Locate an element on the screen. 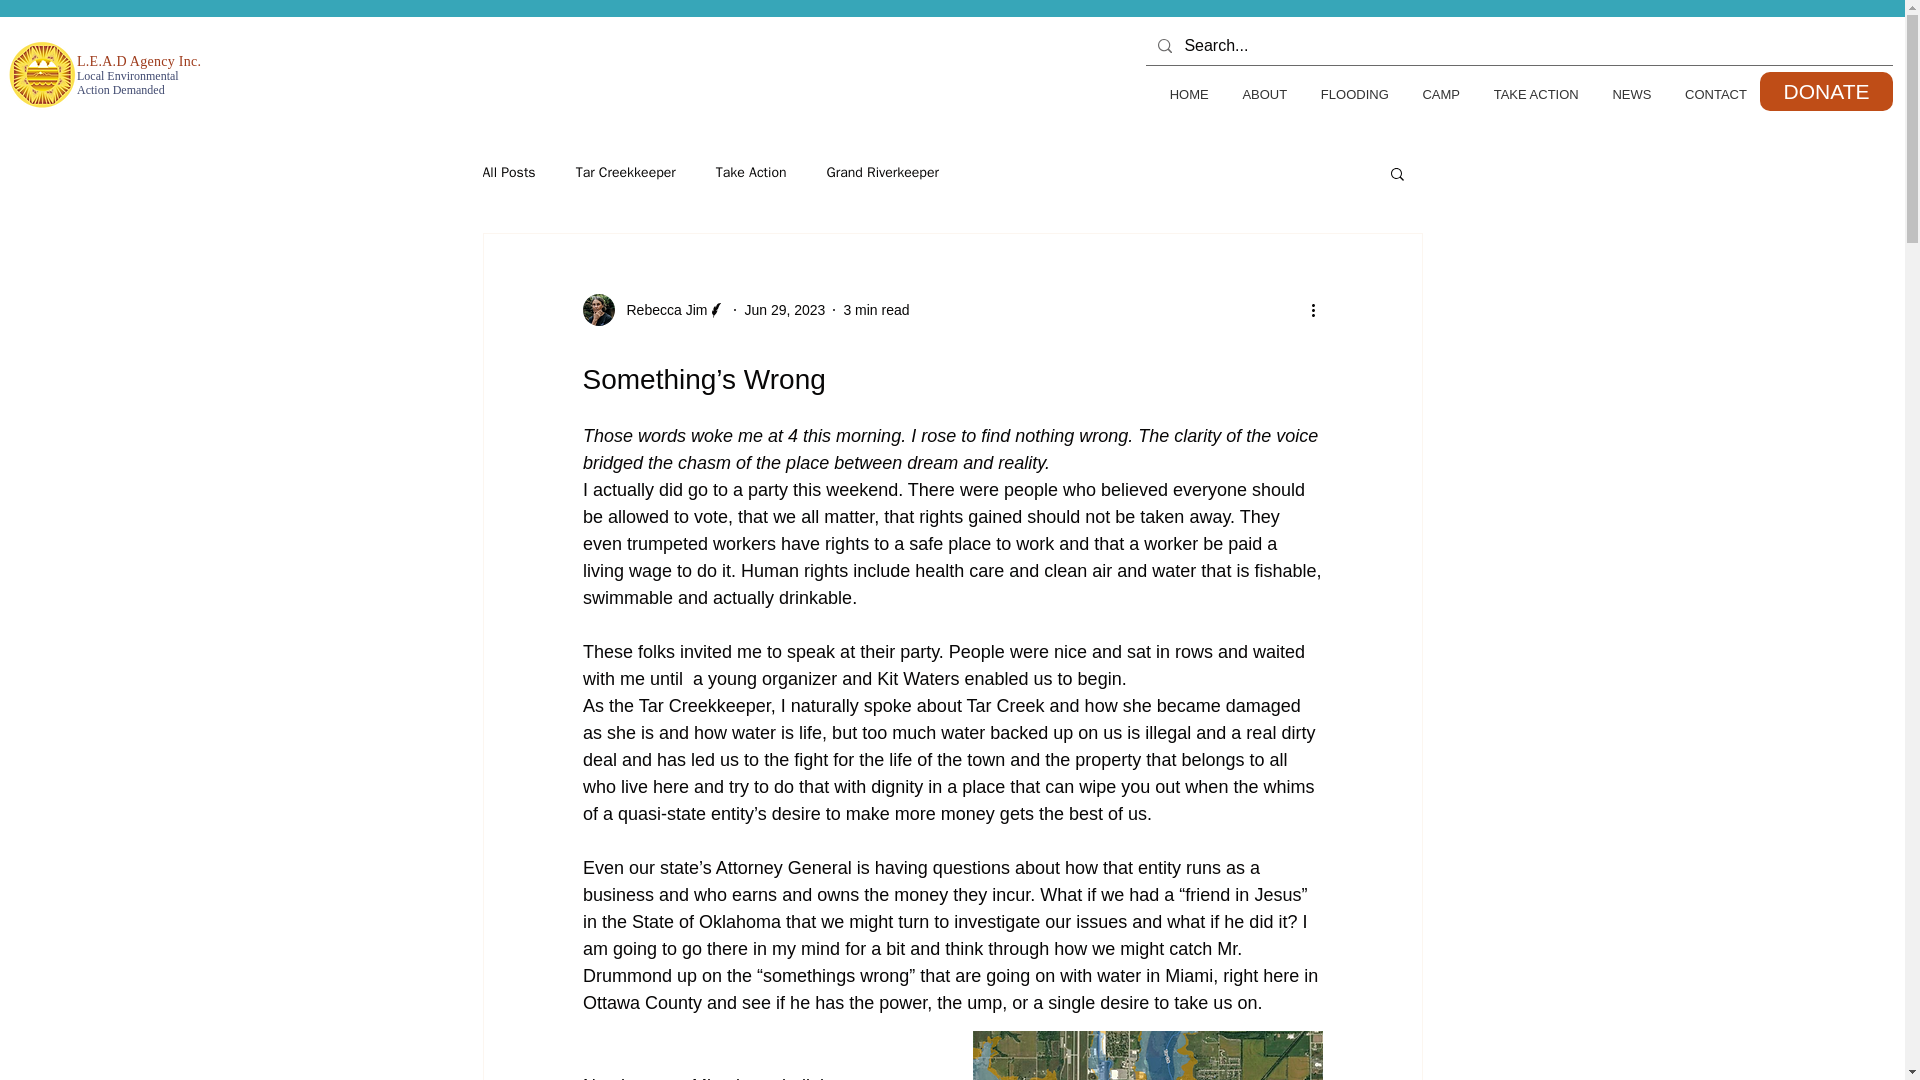 This screenshot has width=1920, height=1080. Rebecca Jim is located at coordinates (660, 310).